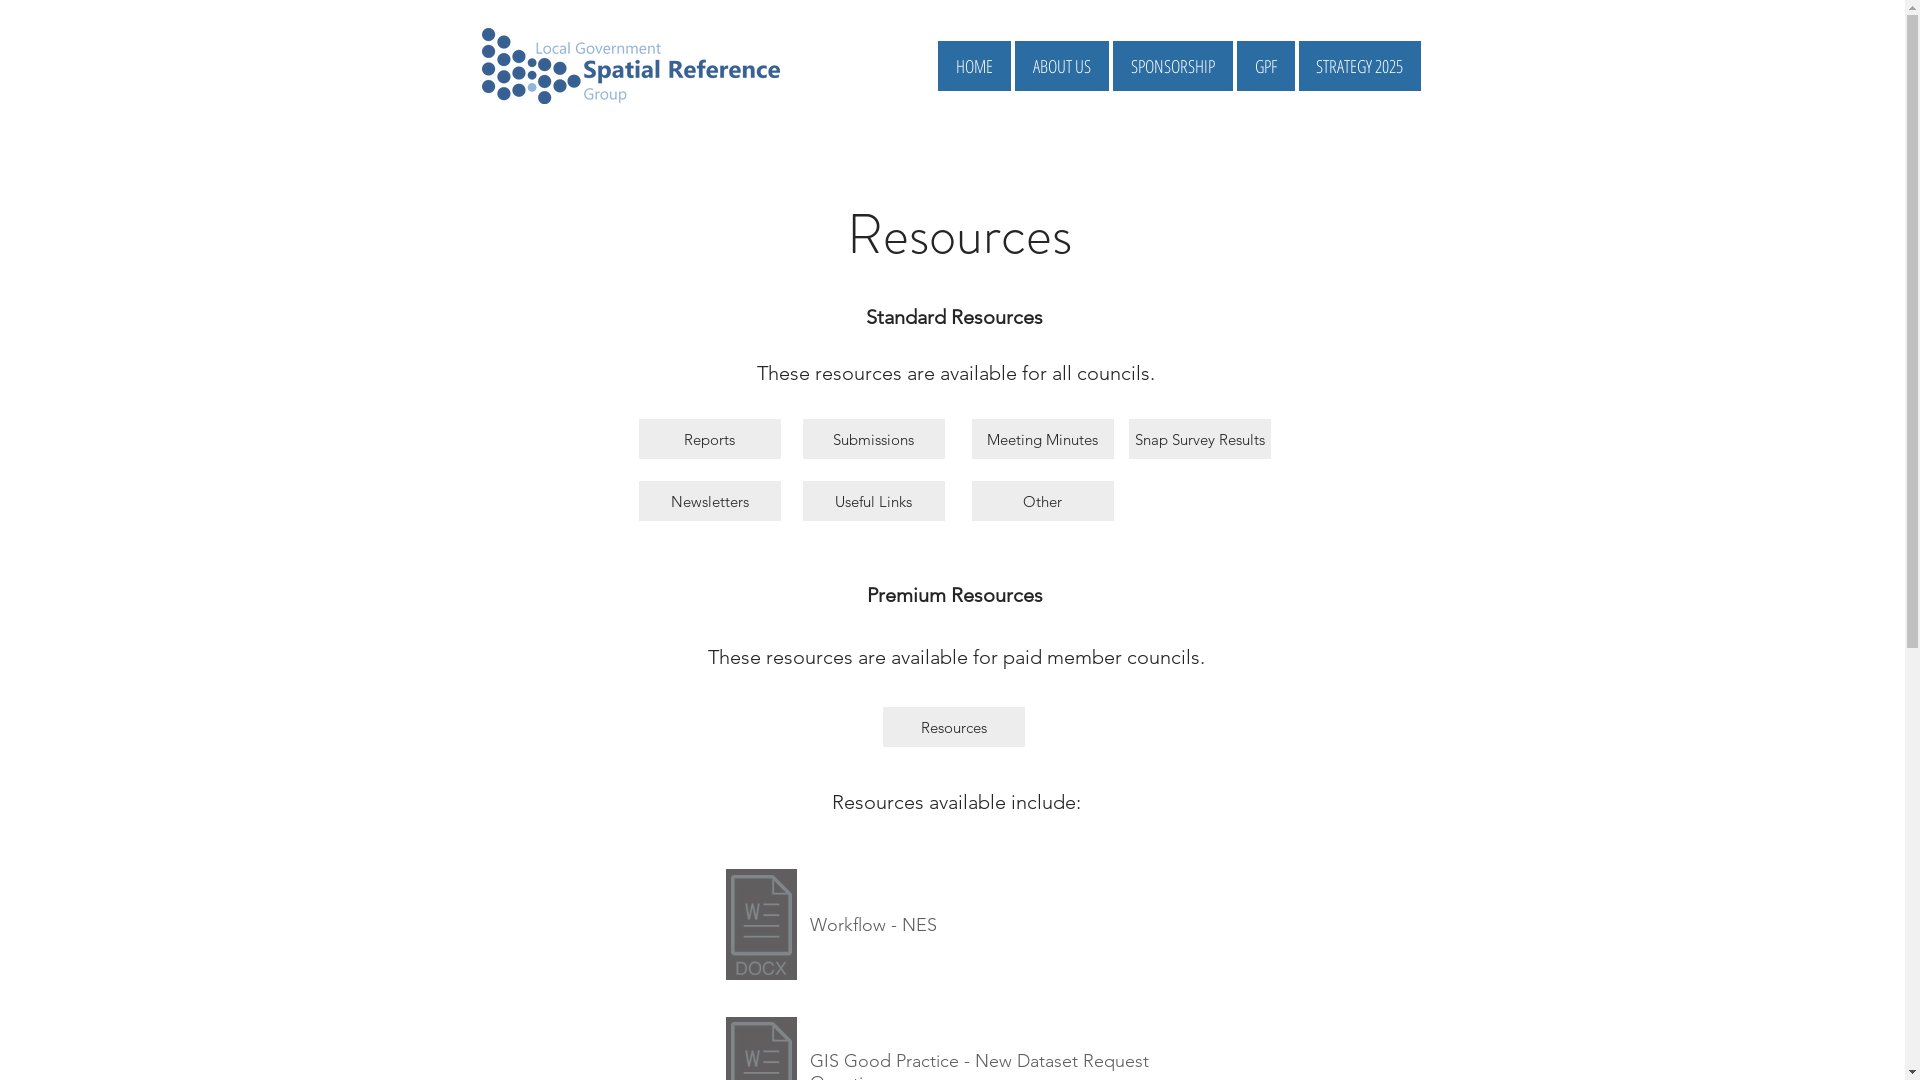 The image size is (1920, 1080). What do you see at coordinates (974, 66) in the screenshot?
I see `HOME` at bounding box center [974, 66].